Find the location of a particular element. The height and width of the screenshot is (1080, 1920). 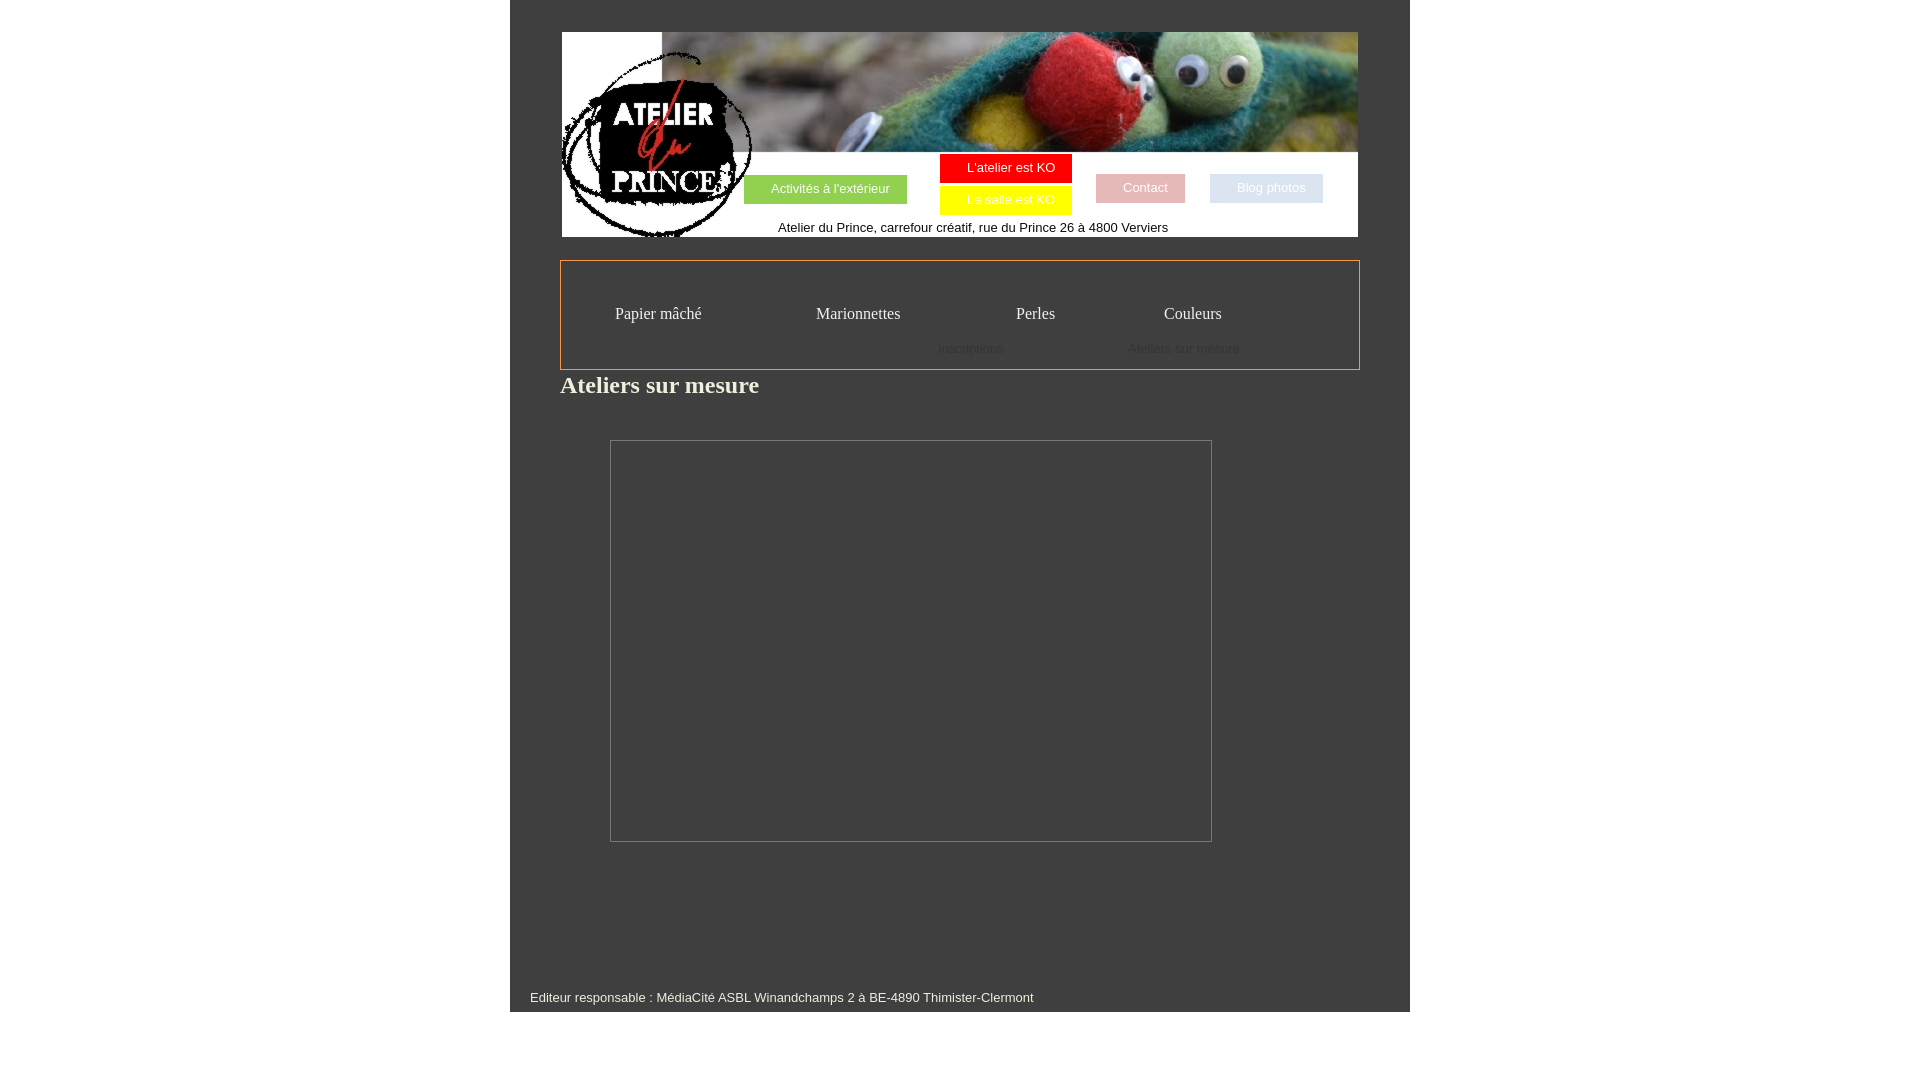

La salle est KO is located at coordinates (1011, 200).